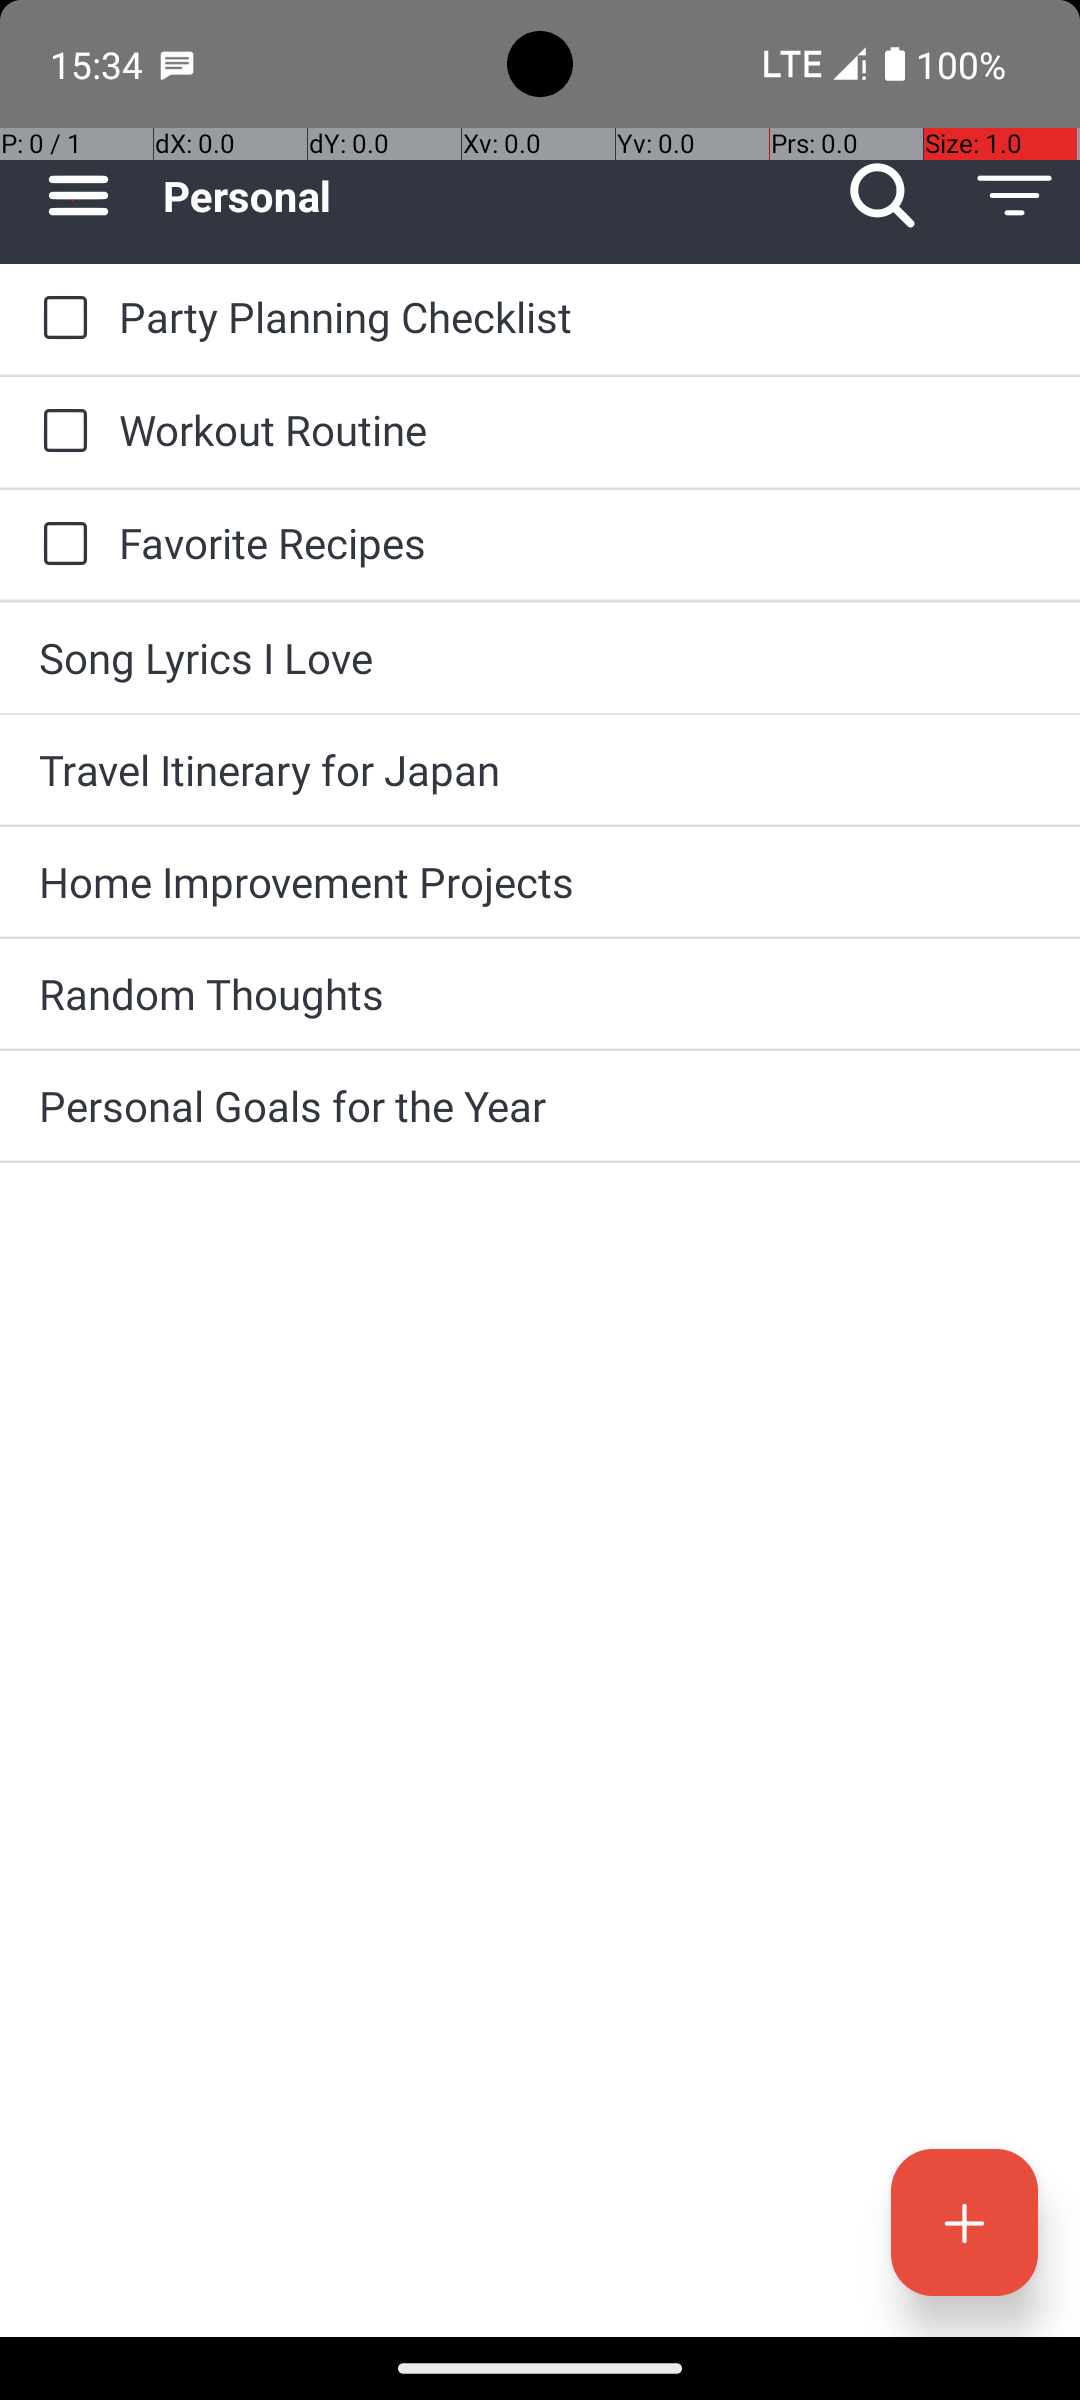 The image size is (1080, 2400). I want to click on to-do: Party Planning Checklist, so click(60, 319).